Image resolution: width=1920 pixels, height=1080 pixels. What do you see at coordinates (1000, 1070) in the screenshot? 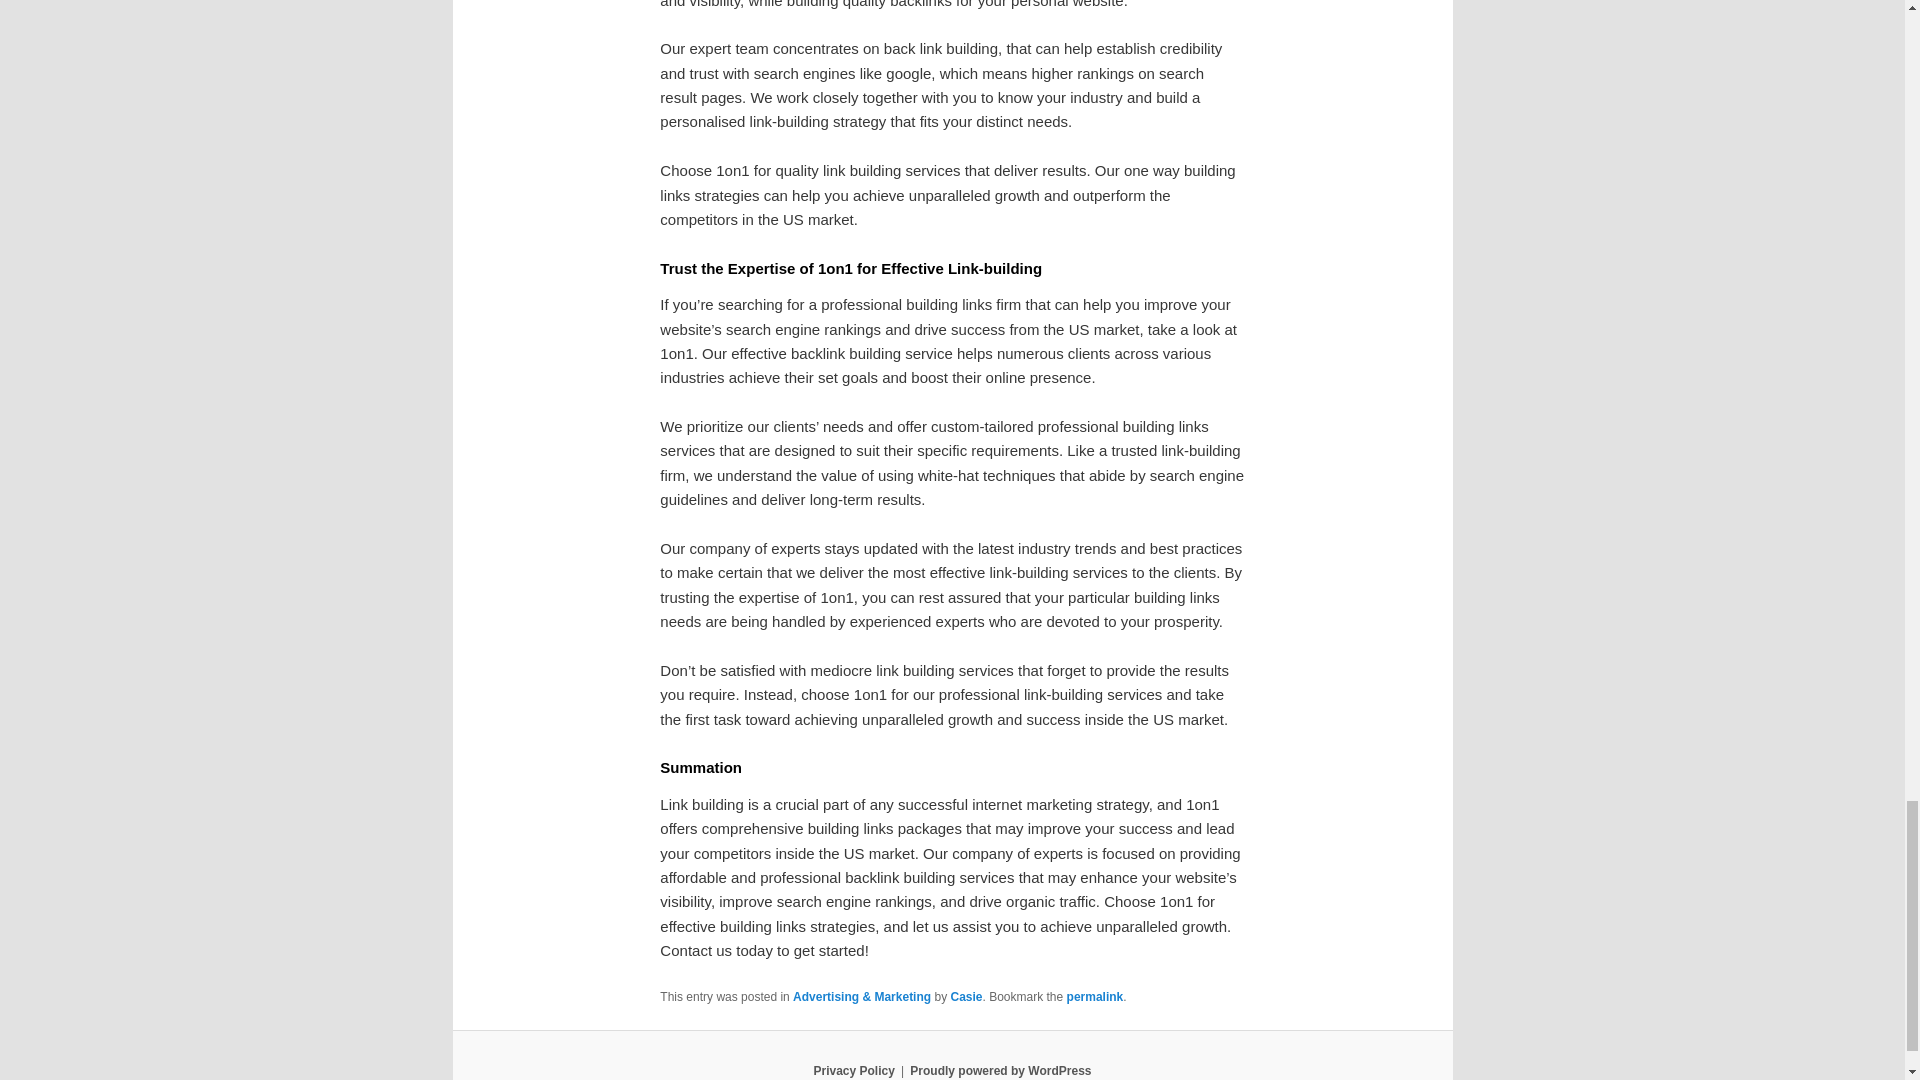
I see `Semantic Personal Publishing Platform` at bounding box center [1000, 1070].